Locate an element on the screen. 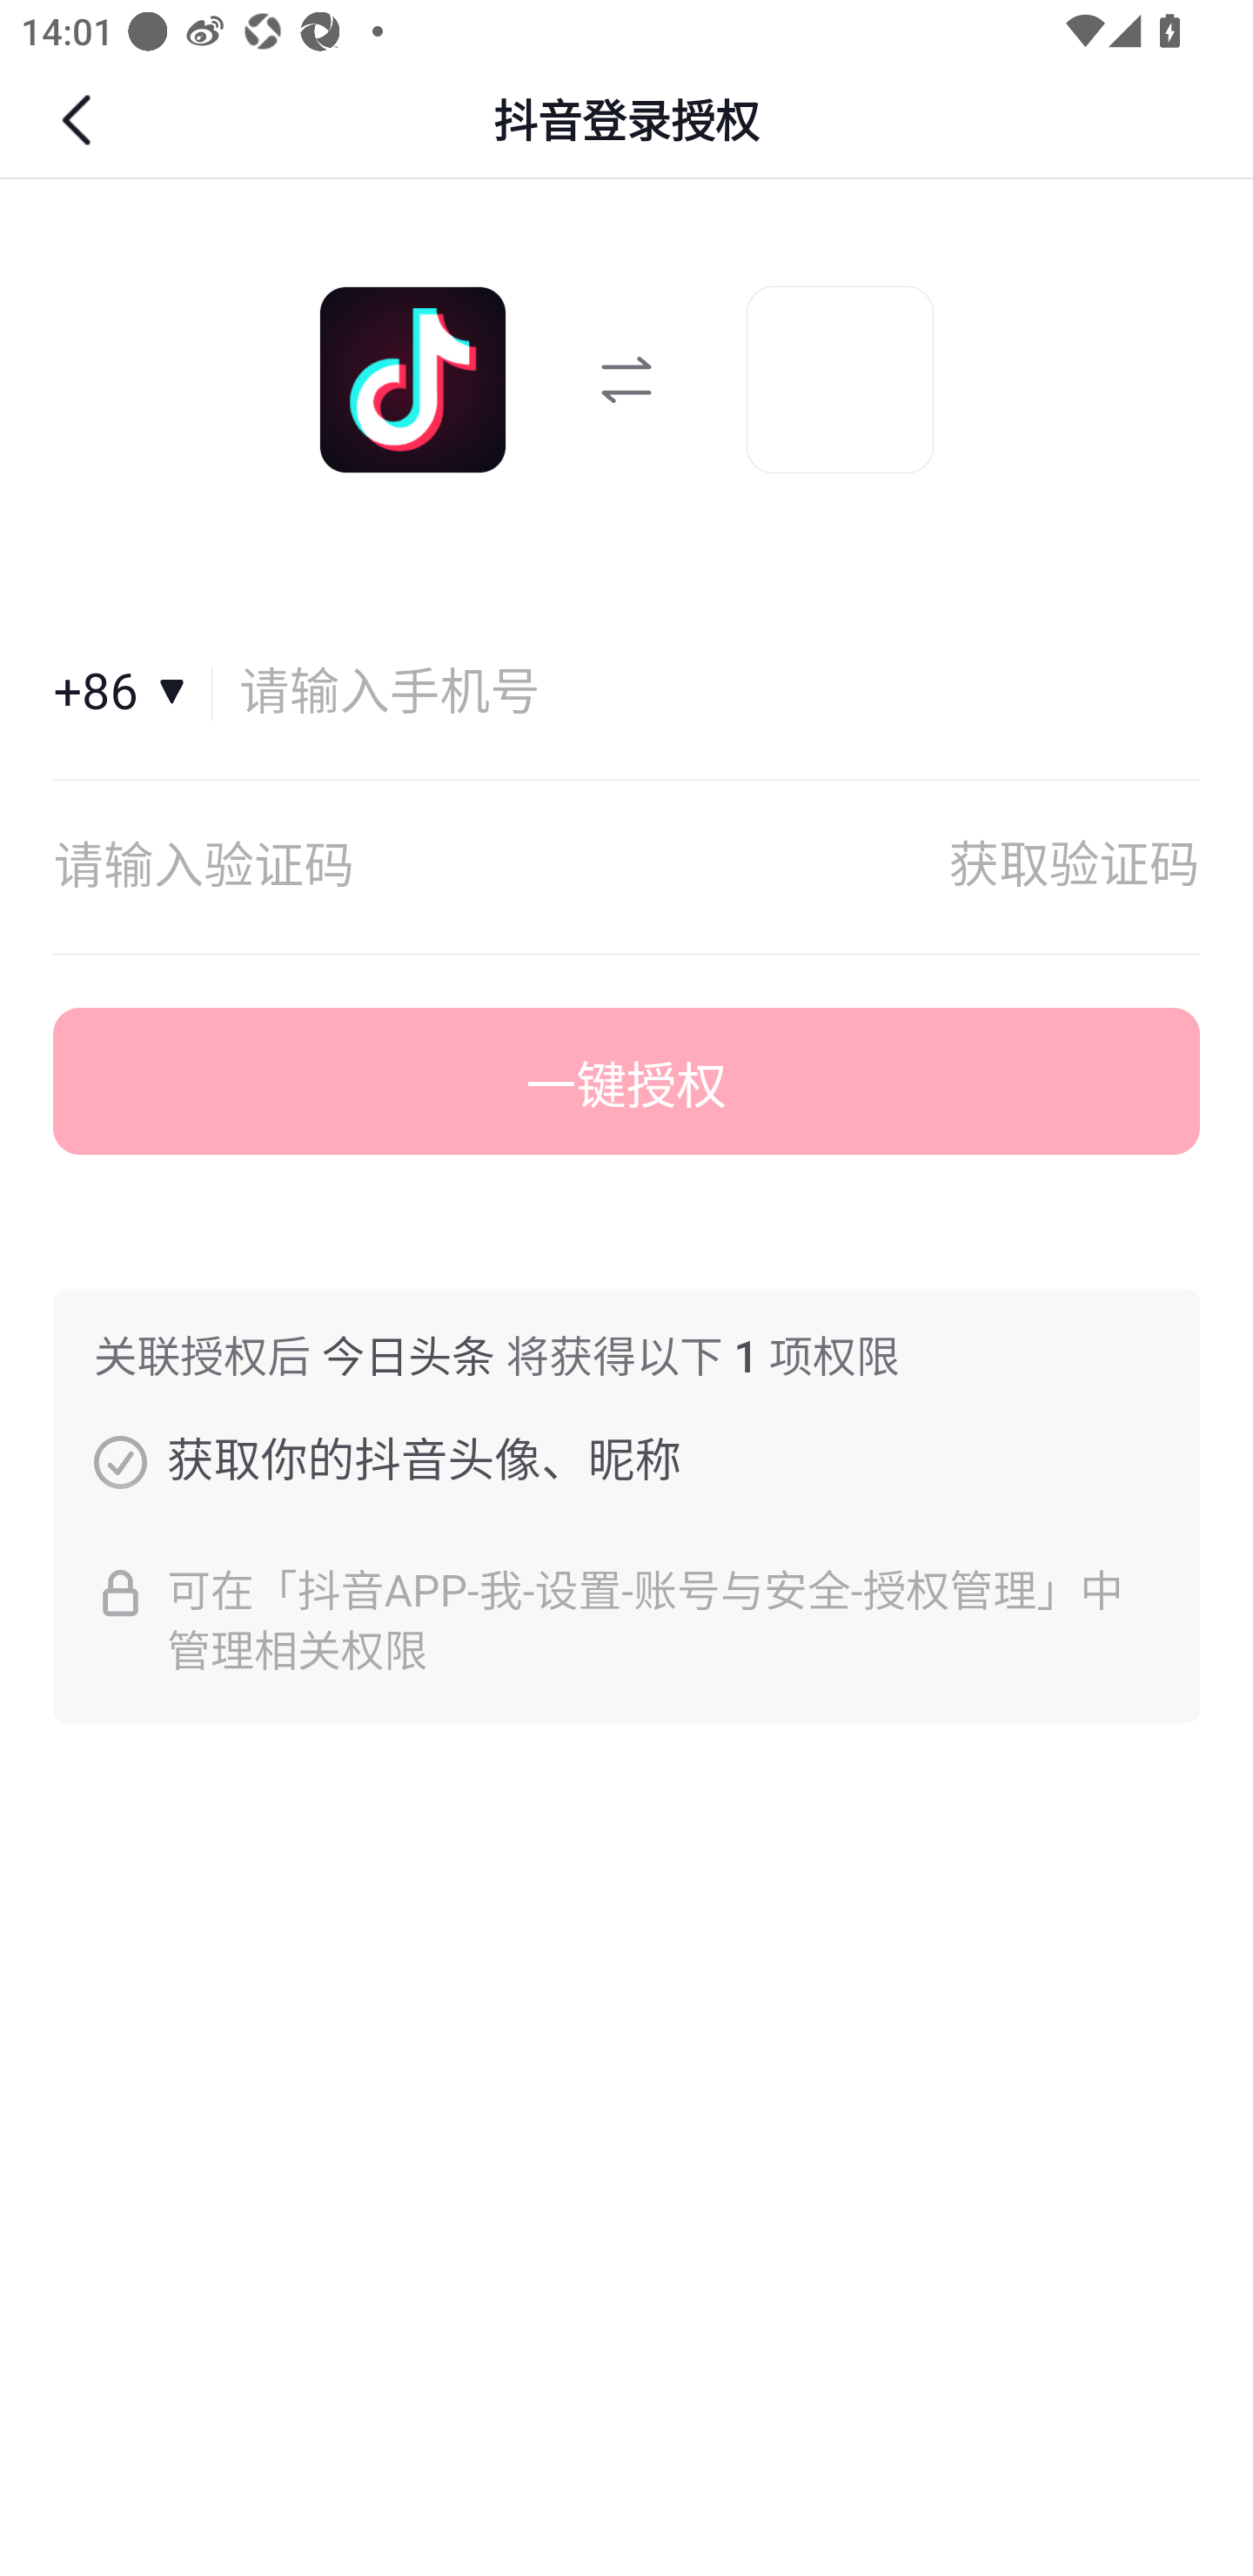 The height and width of the screenshot is (2576, 1253). 国家和地区+86 is located at coordinates (133, 693).